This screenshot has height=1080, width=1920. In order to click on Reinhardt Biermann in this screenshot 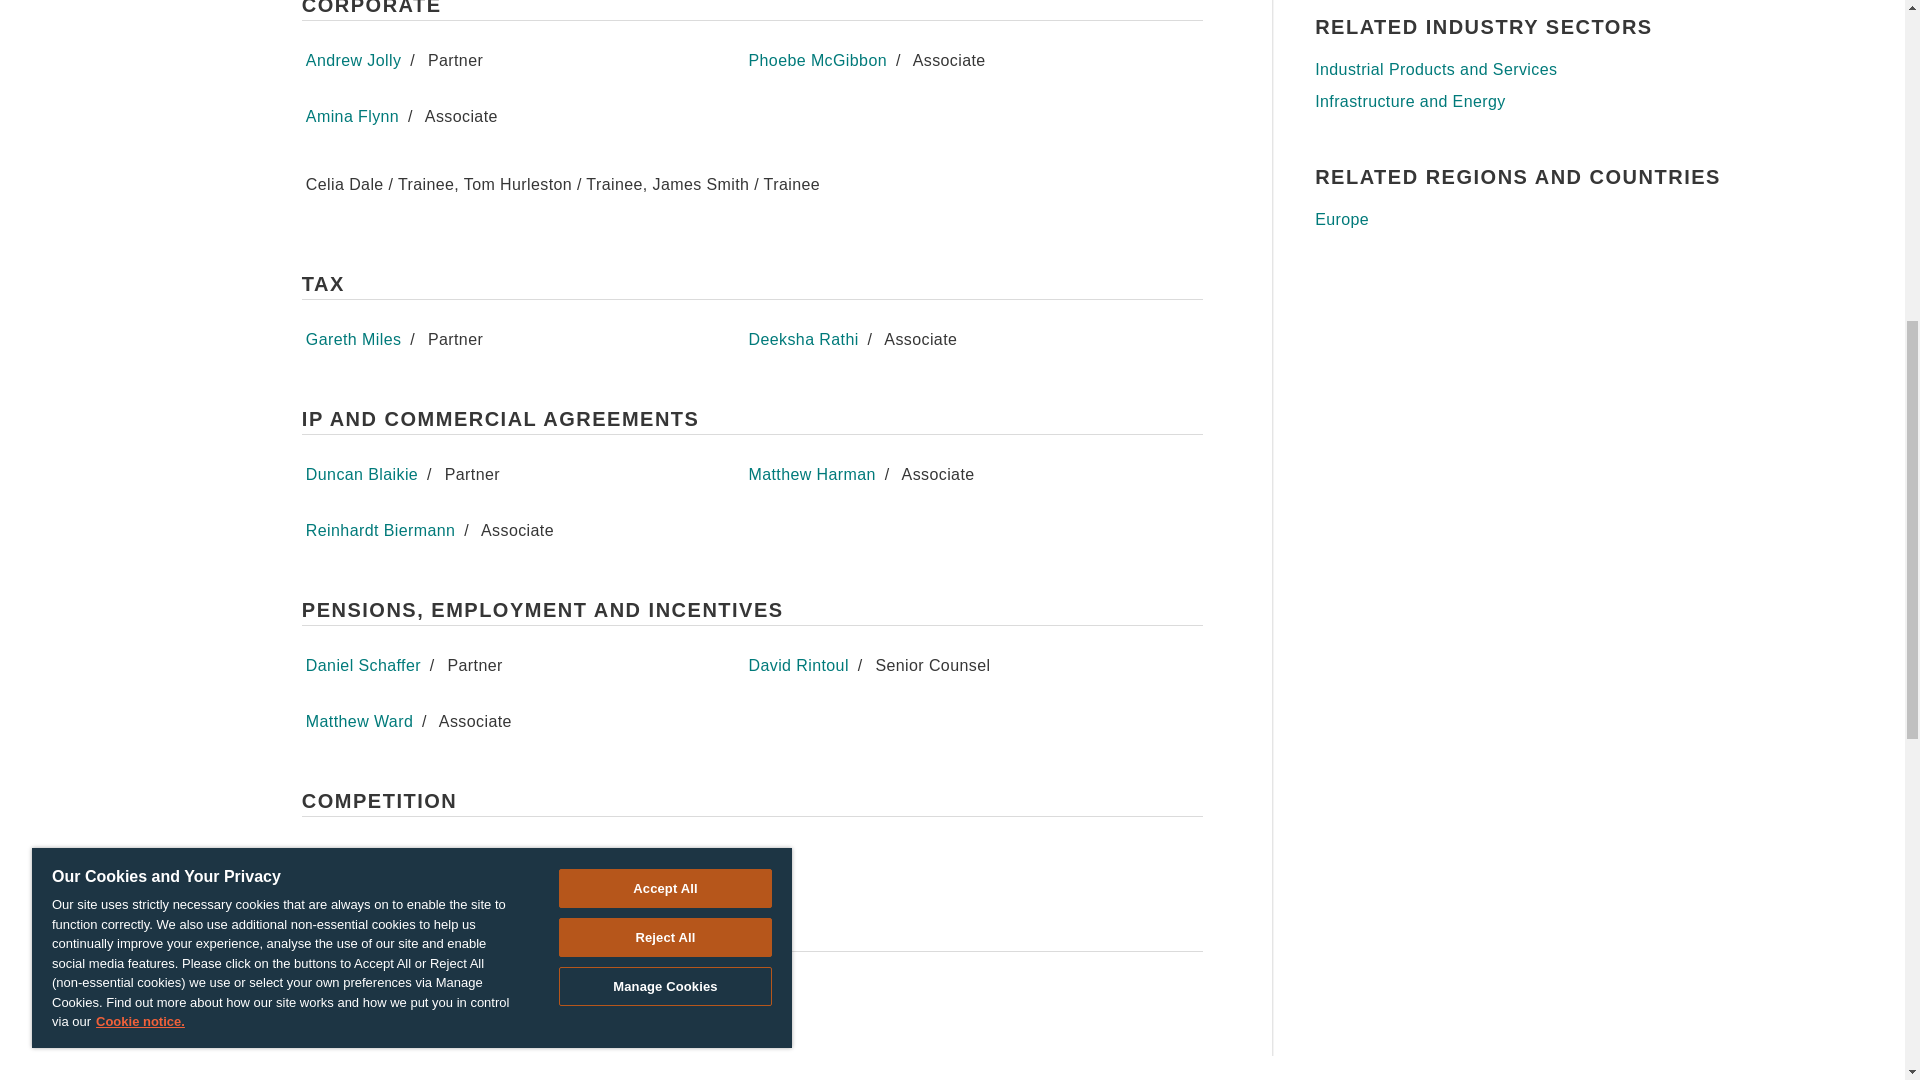, I will do `click(380, 530)`.